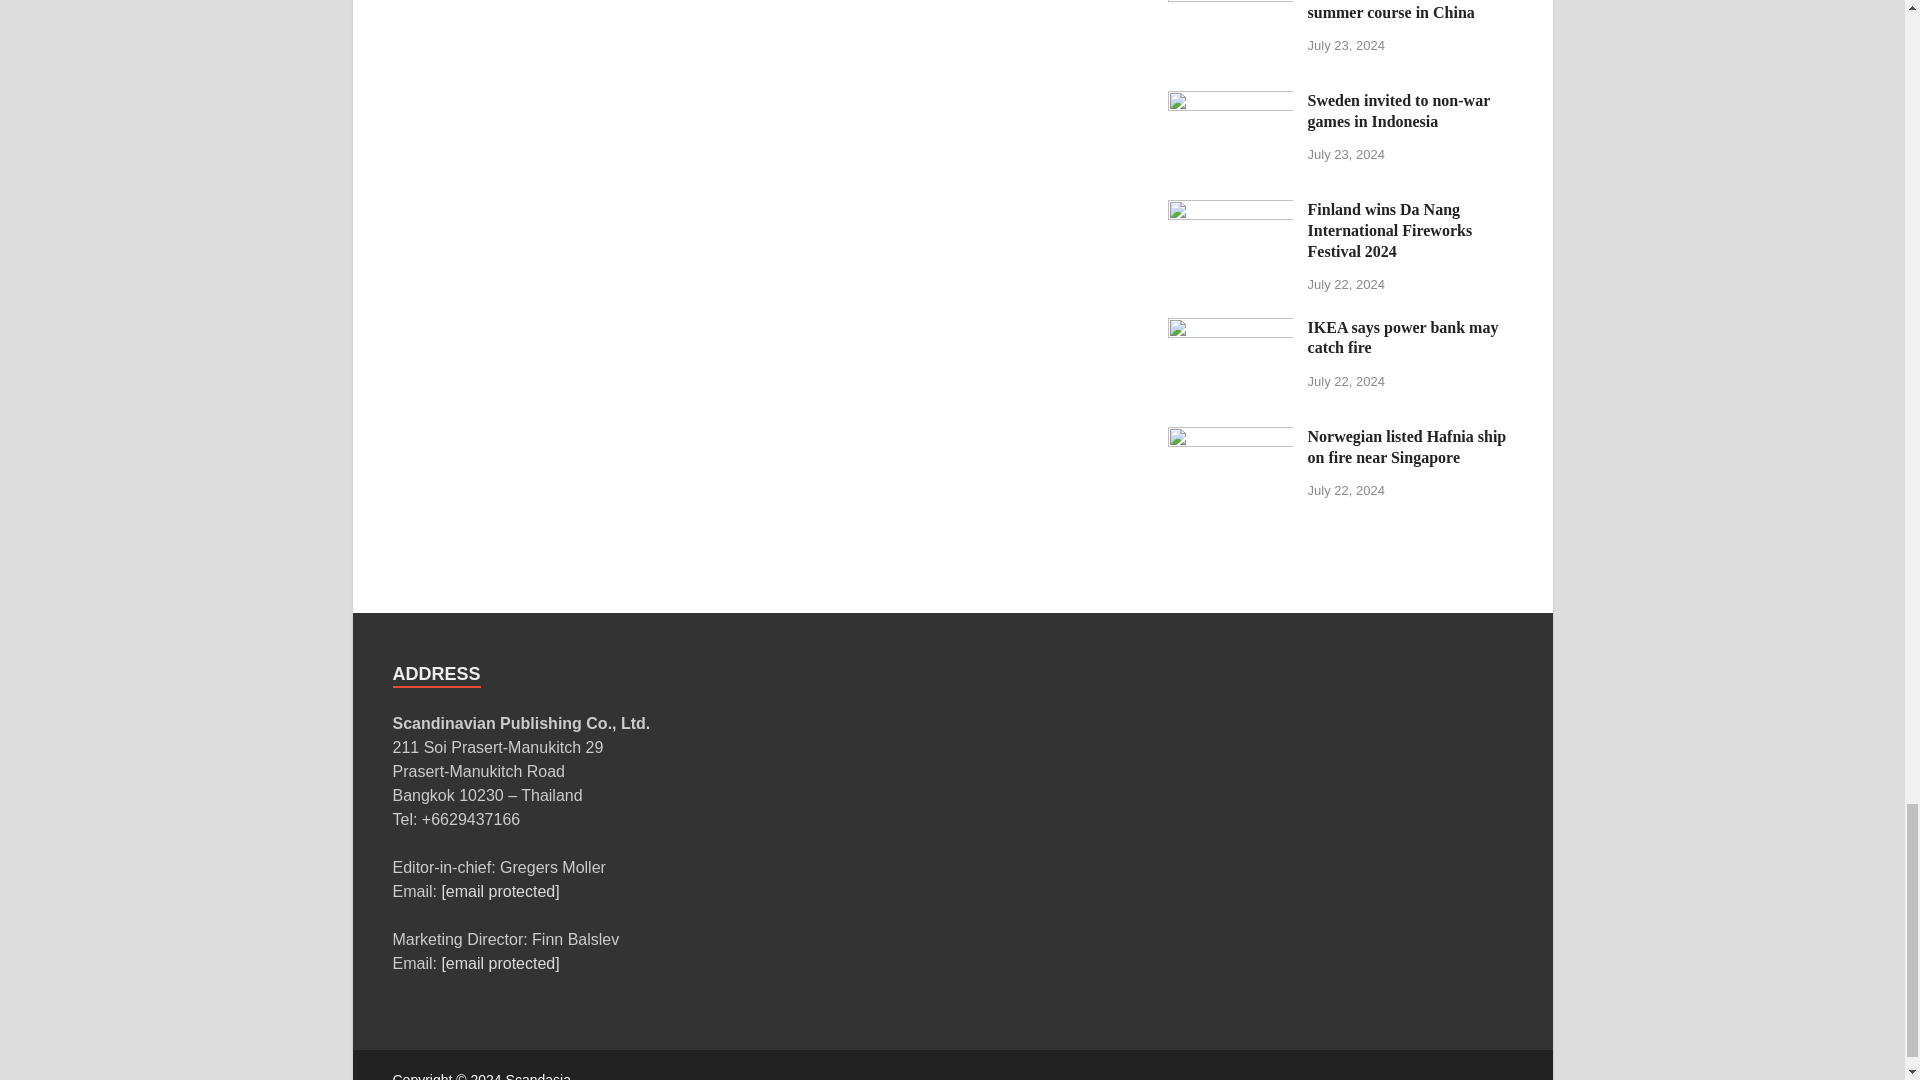 This screenshot has height=1080, width=1920. I want to click on Nordic students attended summer course in China, so click(1230, 1).